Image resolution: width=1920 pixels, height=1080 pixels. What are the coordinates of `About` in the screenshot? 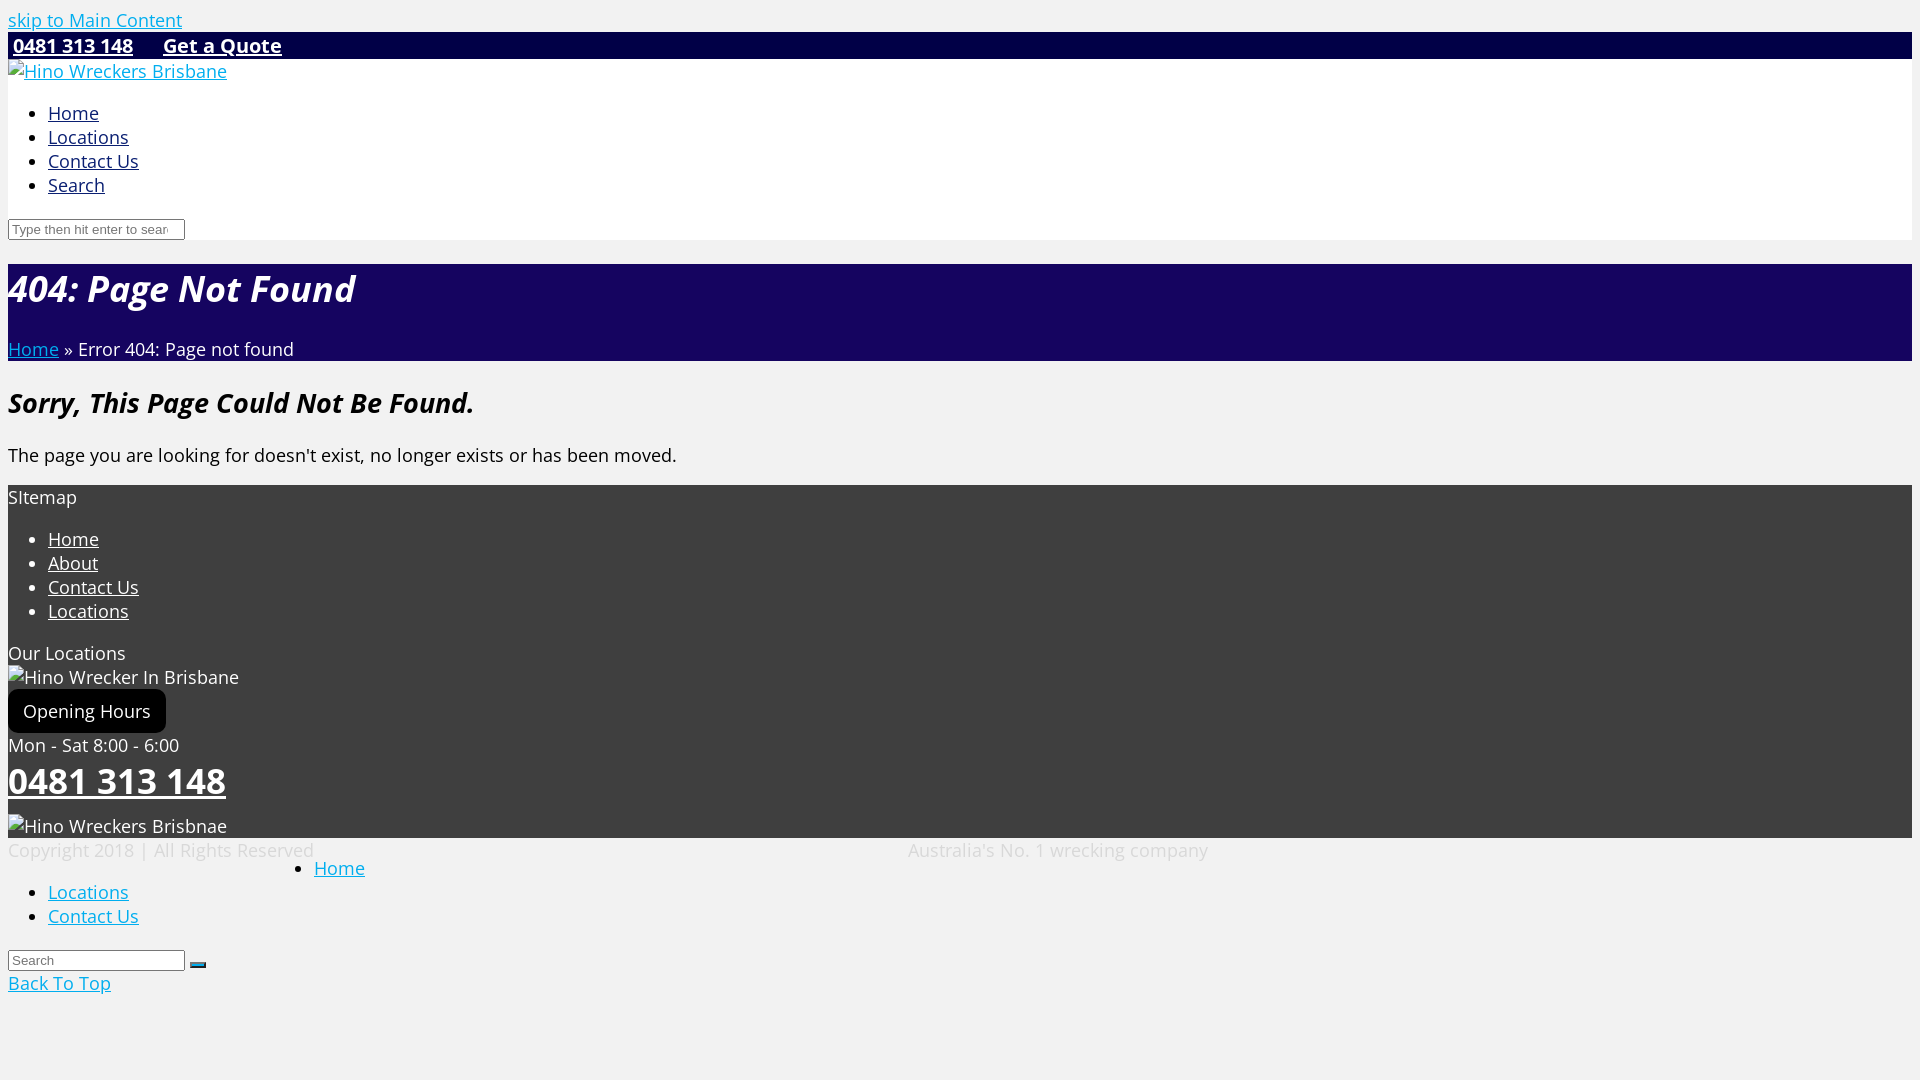 It's located at (73, 563).